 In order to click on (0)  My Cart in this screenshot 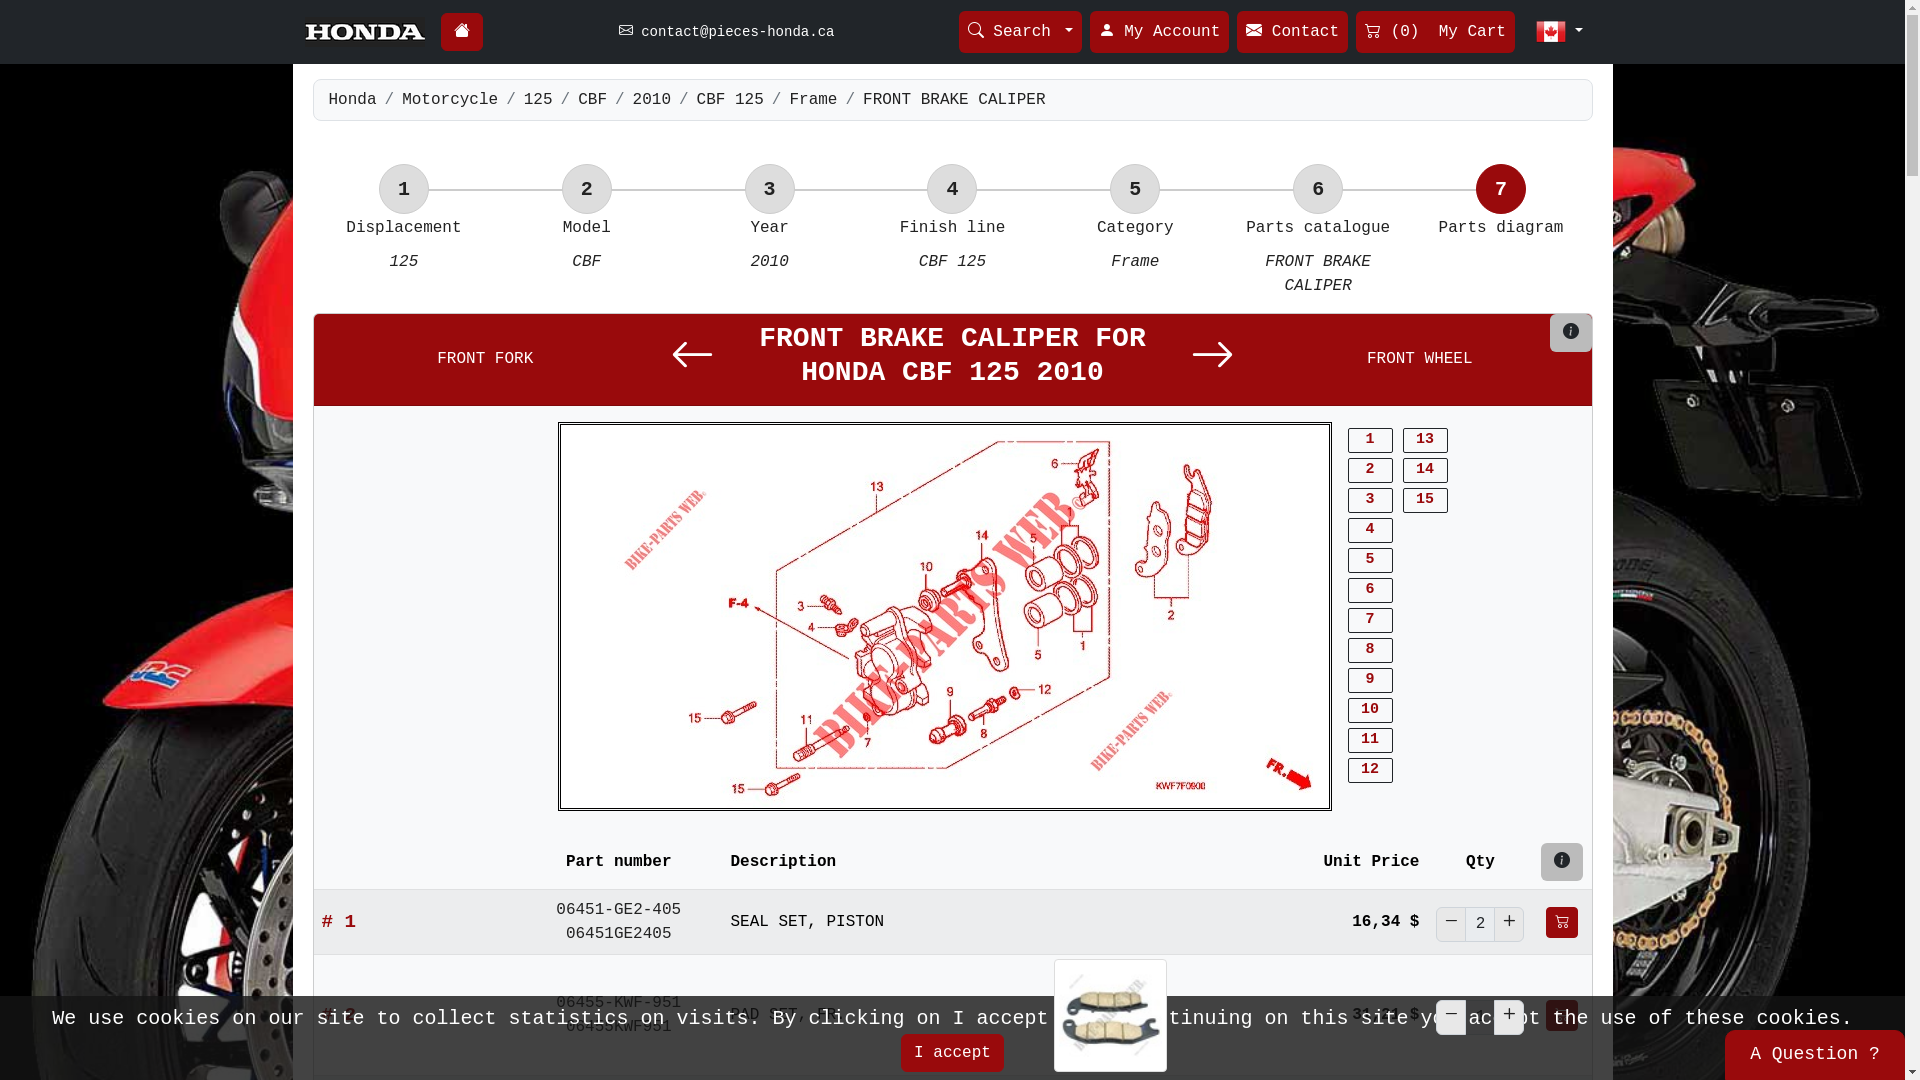, I will do `click(1436, 32)`.